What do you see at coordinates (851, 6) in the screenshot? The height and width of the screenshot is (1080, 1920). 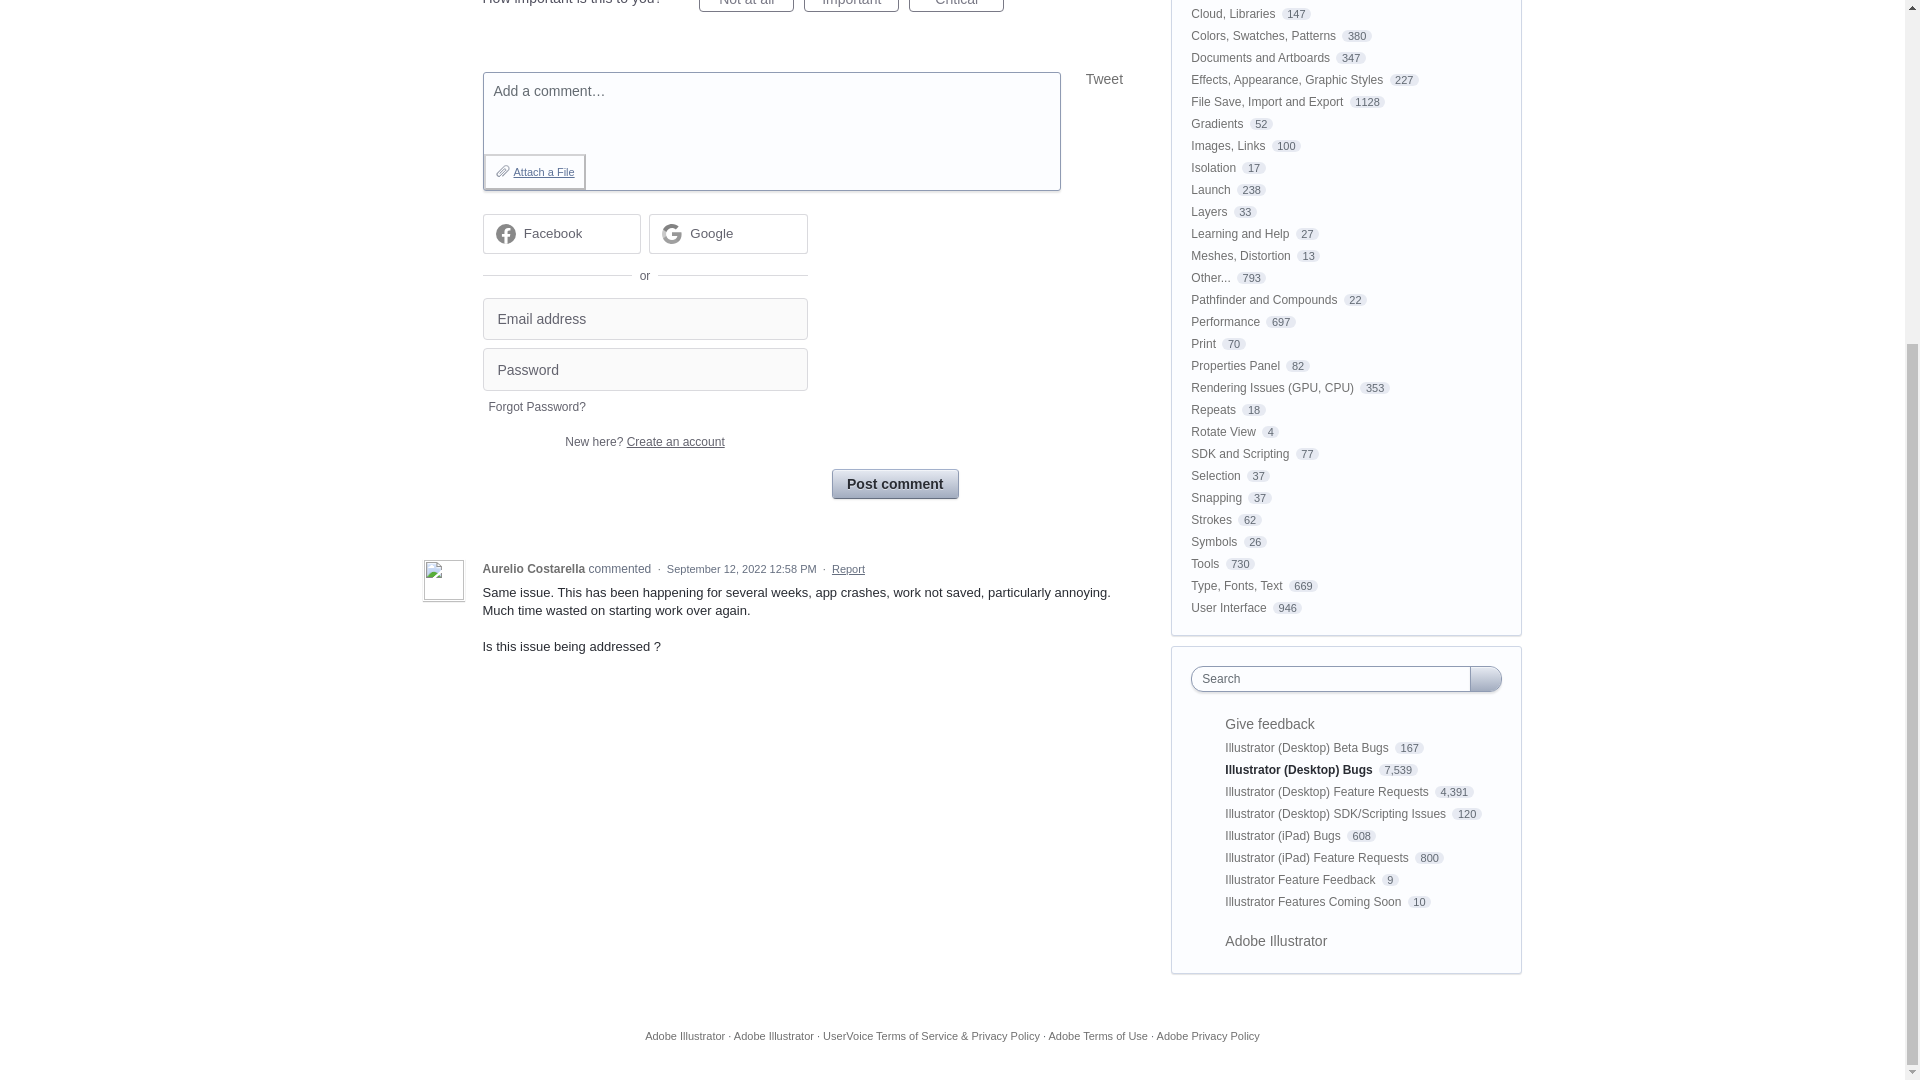 I see `Important` at bounding box center [851, 6].